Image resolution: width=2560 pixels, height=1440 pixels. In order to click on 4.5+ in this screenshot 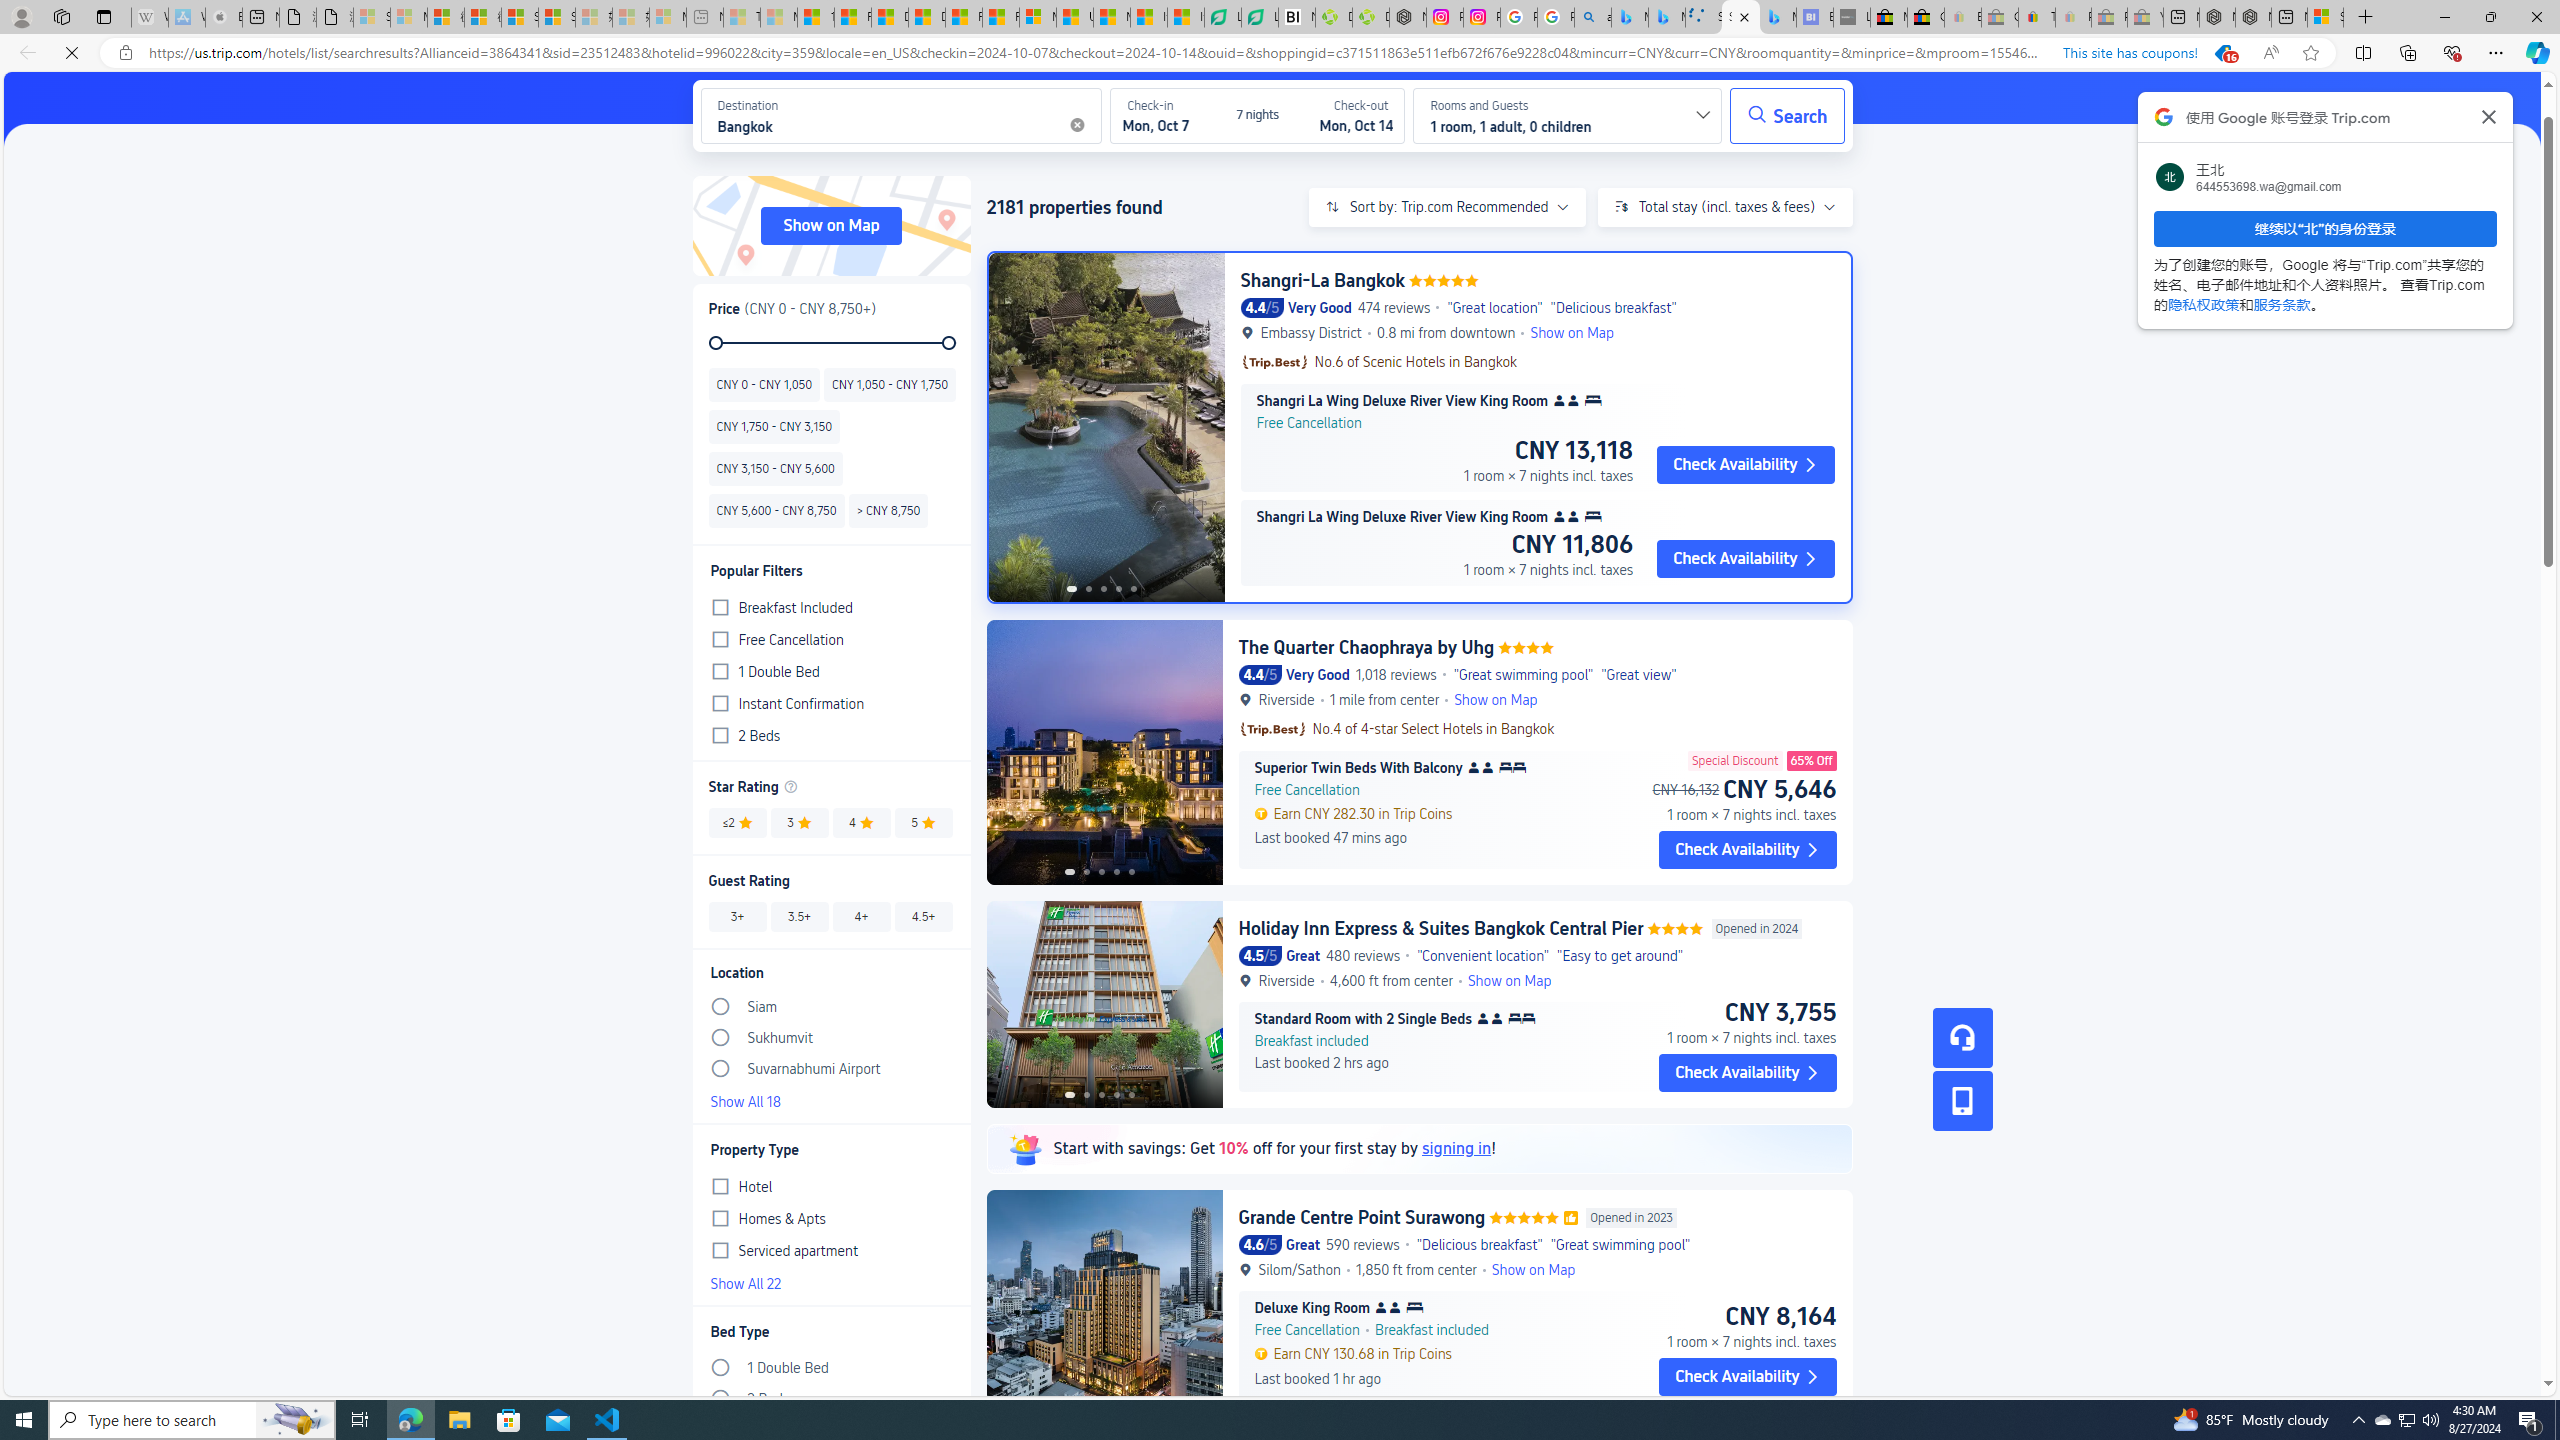, I will do `click(922, 916)`.